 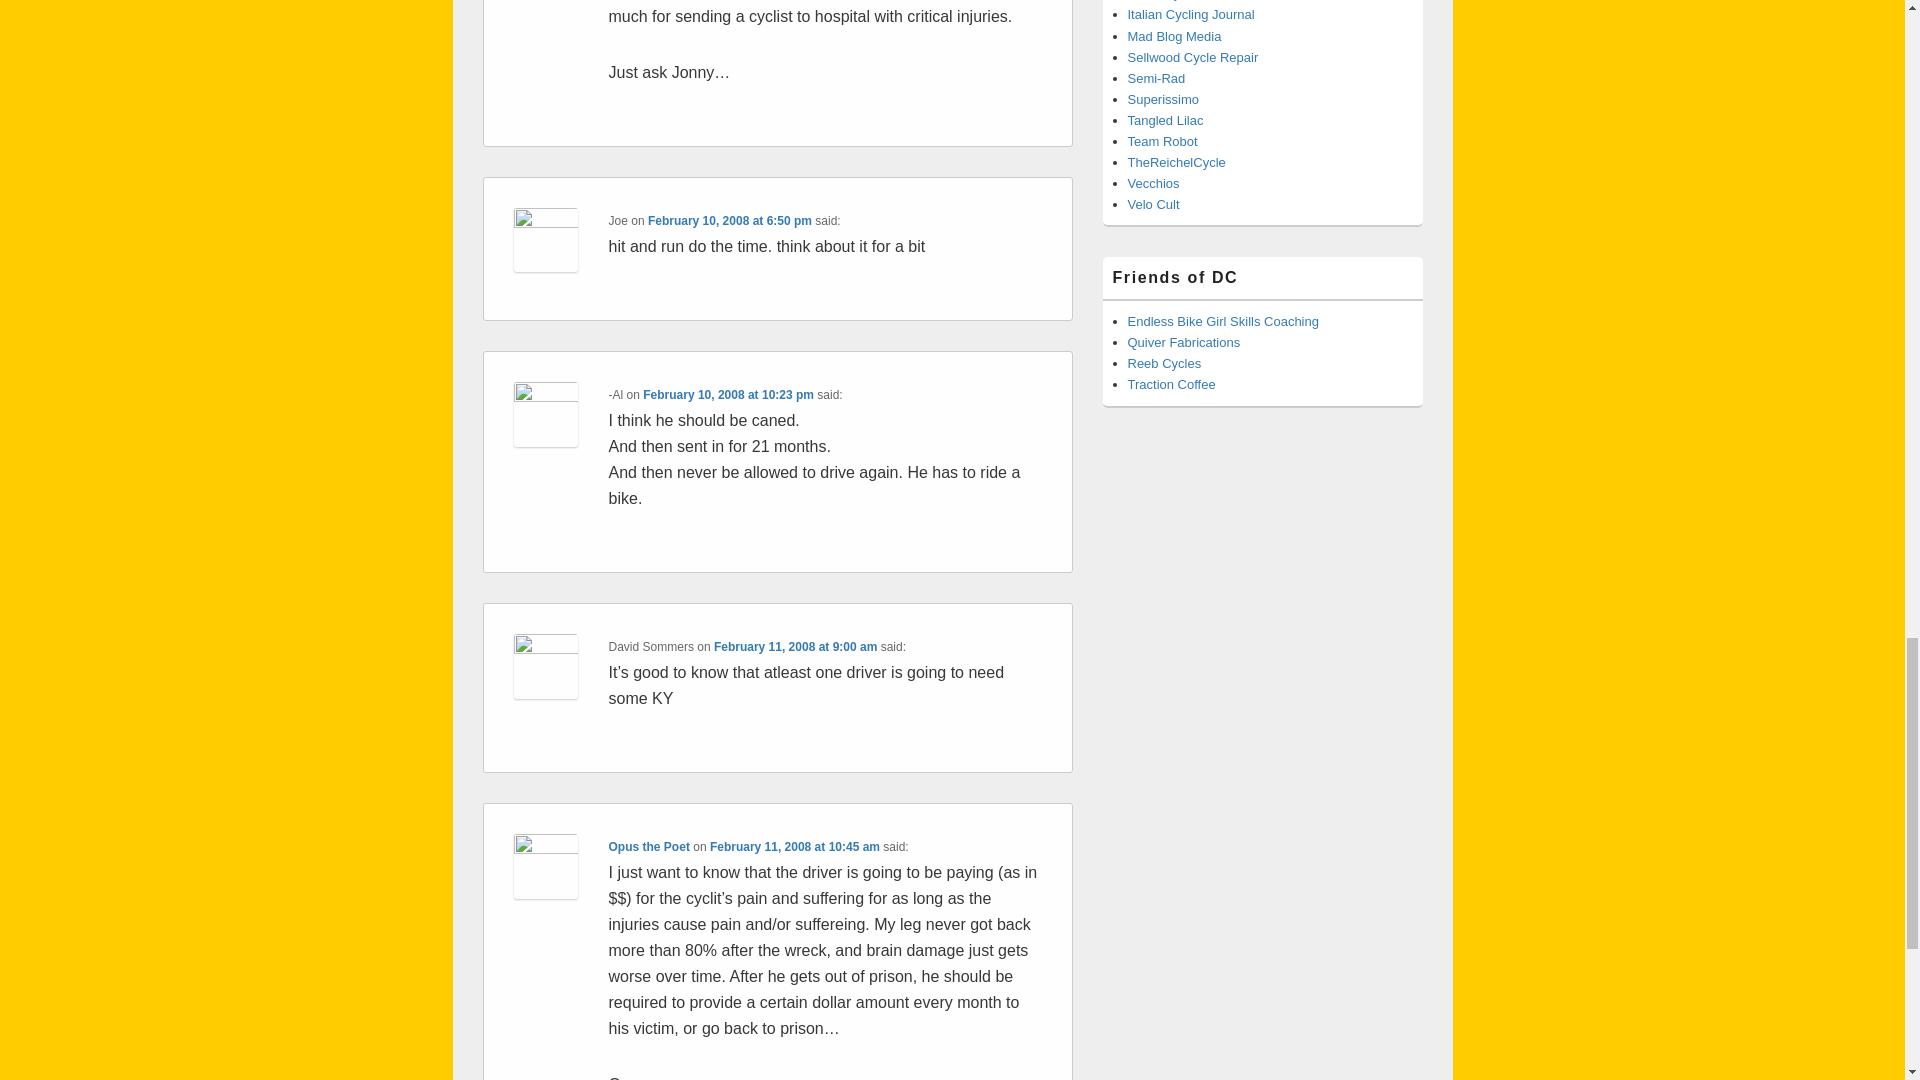 I want to click on February 10, 2008 at 10:23 pm, so click(x=728, y=394).